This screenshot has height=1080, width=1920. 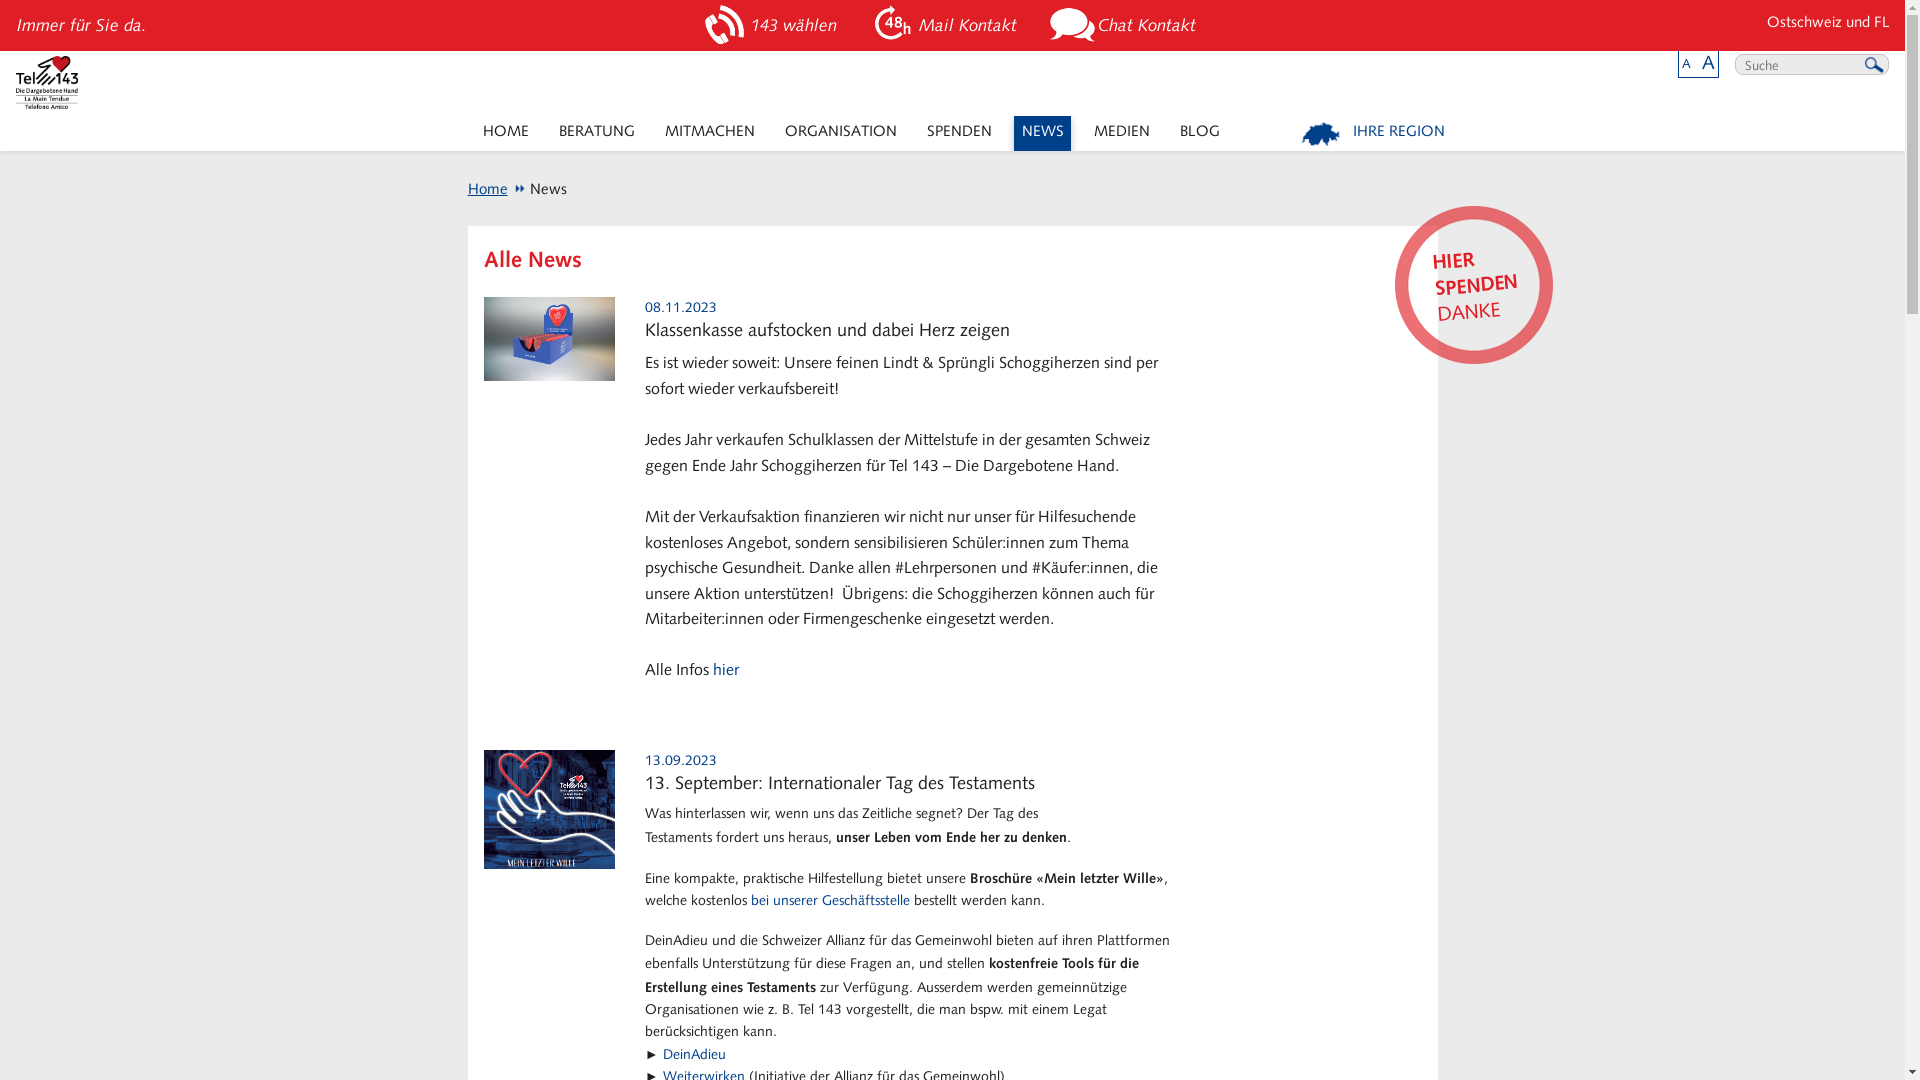 What do you see at coordinates (1374, 134) in the screenshot?
I see `IHRE REGION` at bounding box center [1374, 134].